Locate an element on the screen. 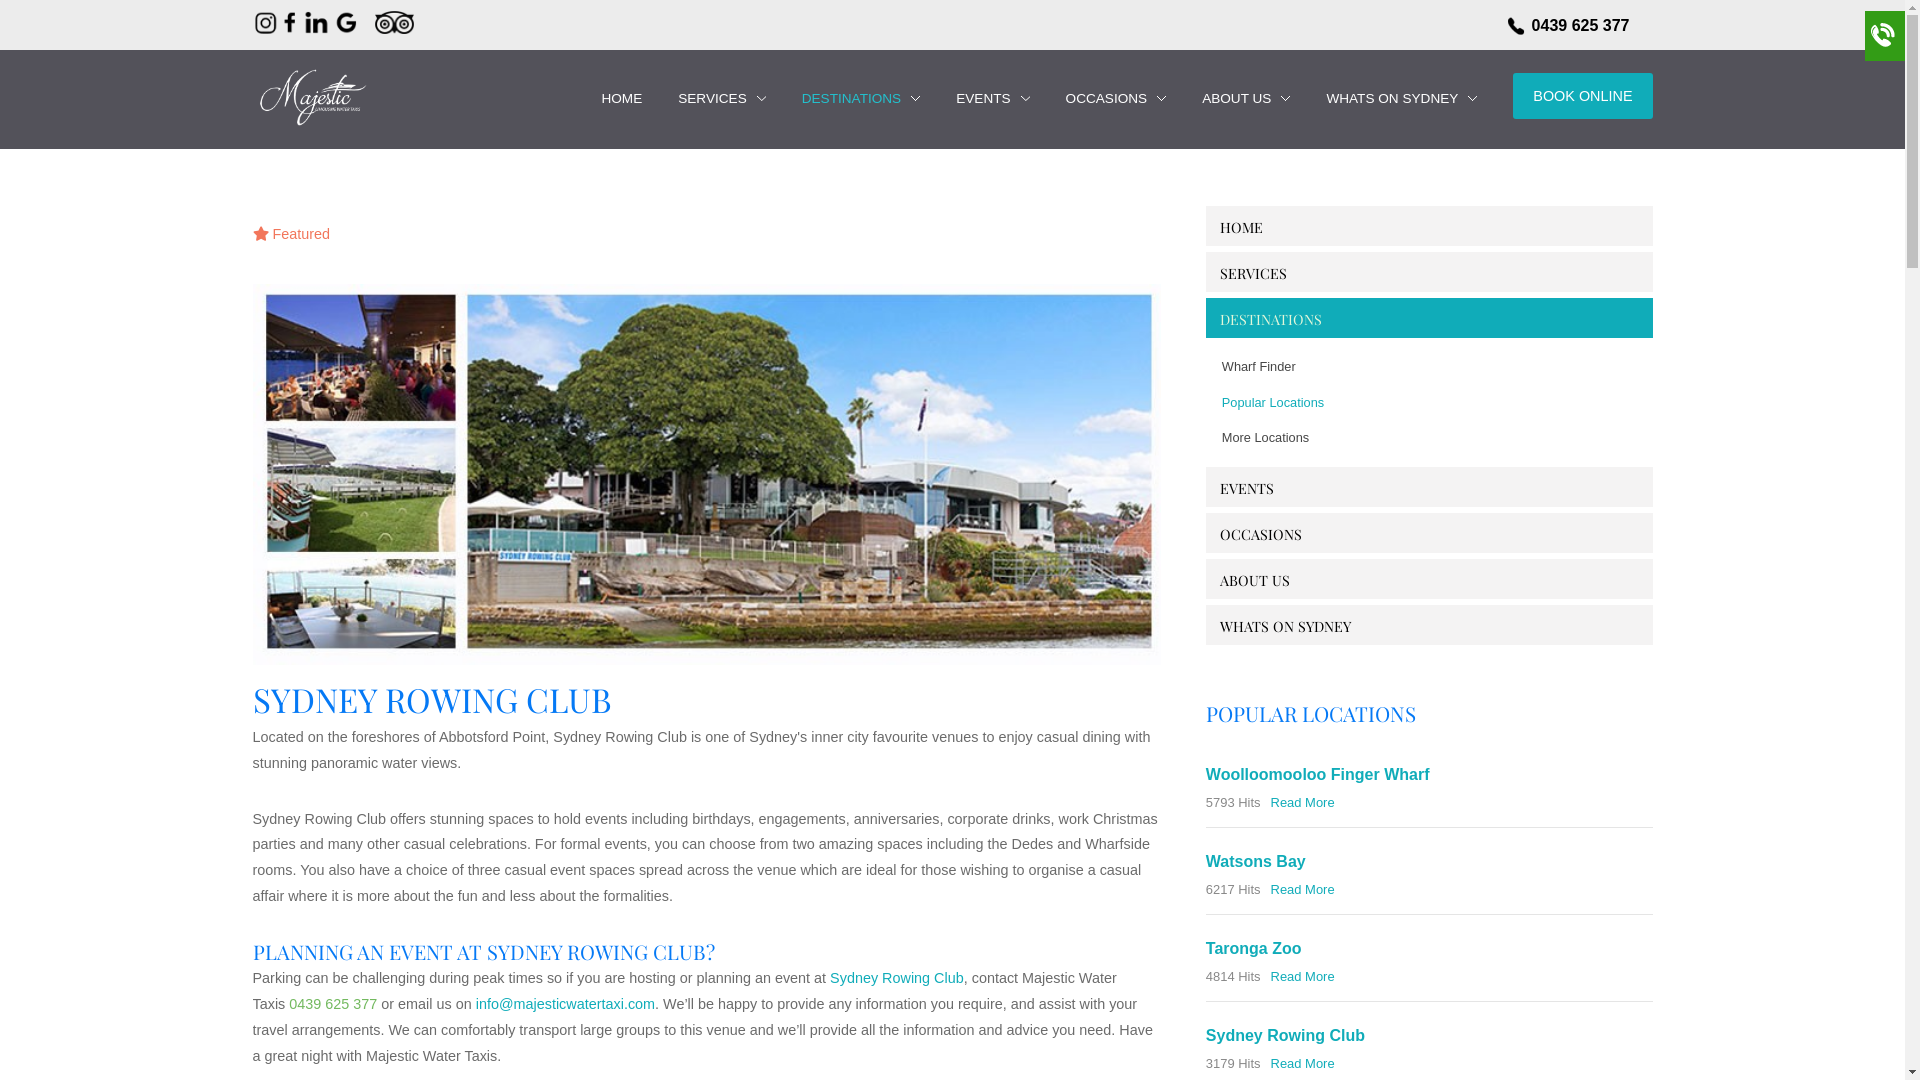  EVENTS is located at coordinates (992, 99).